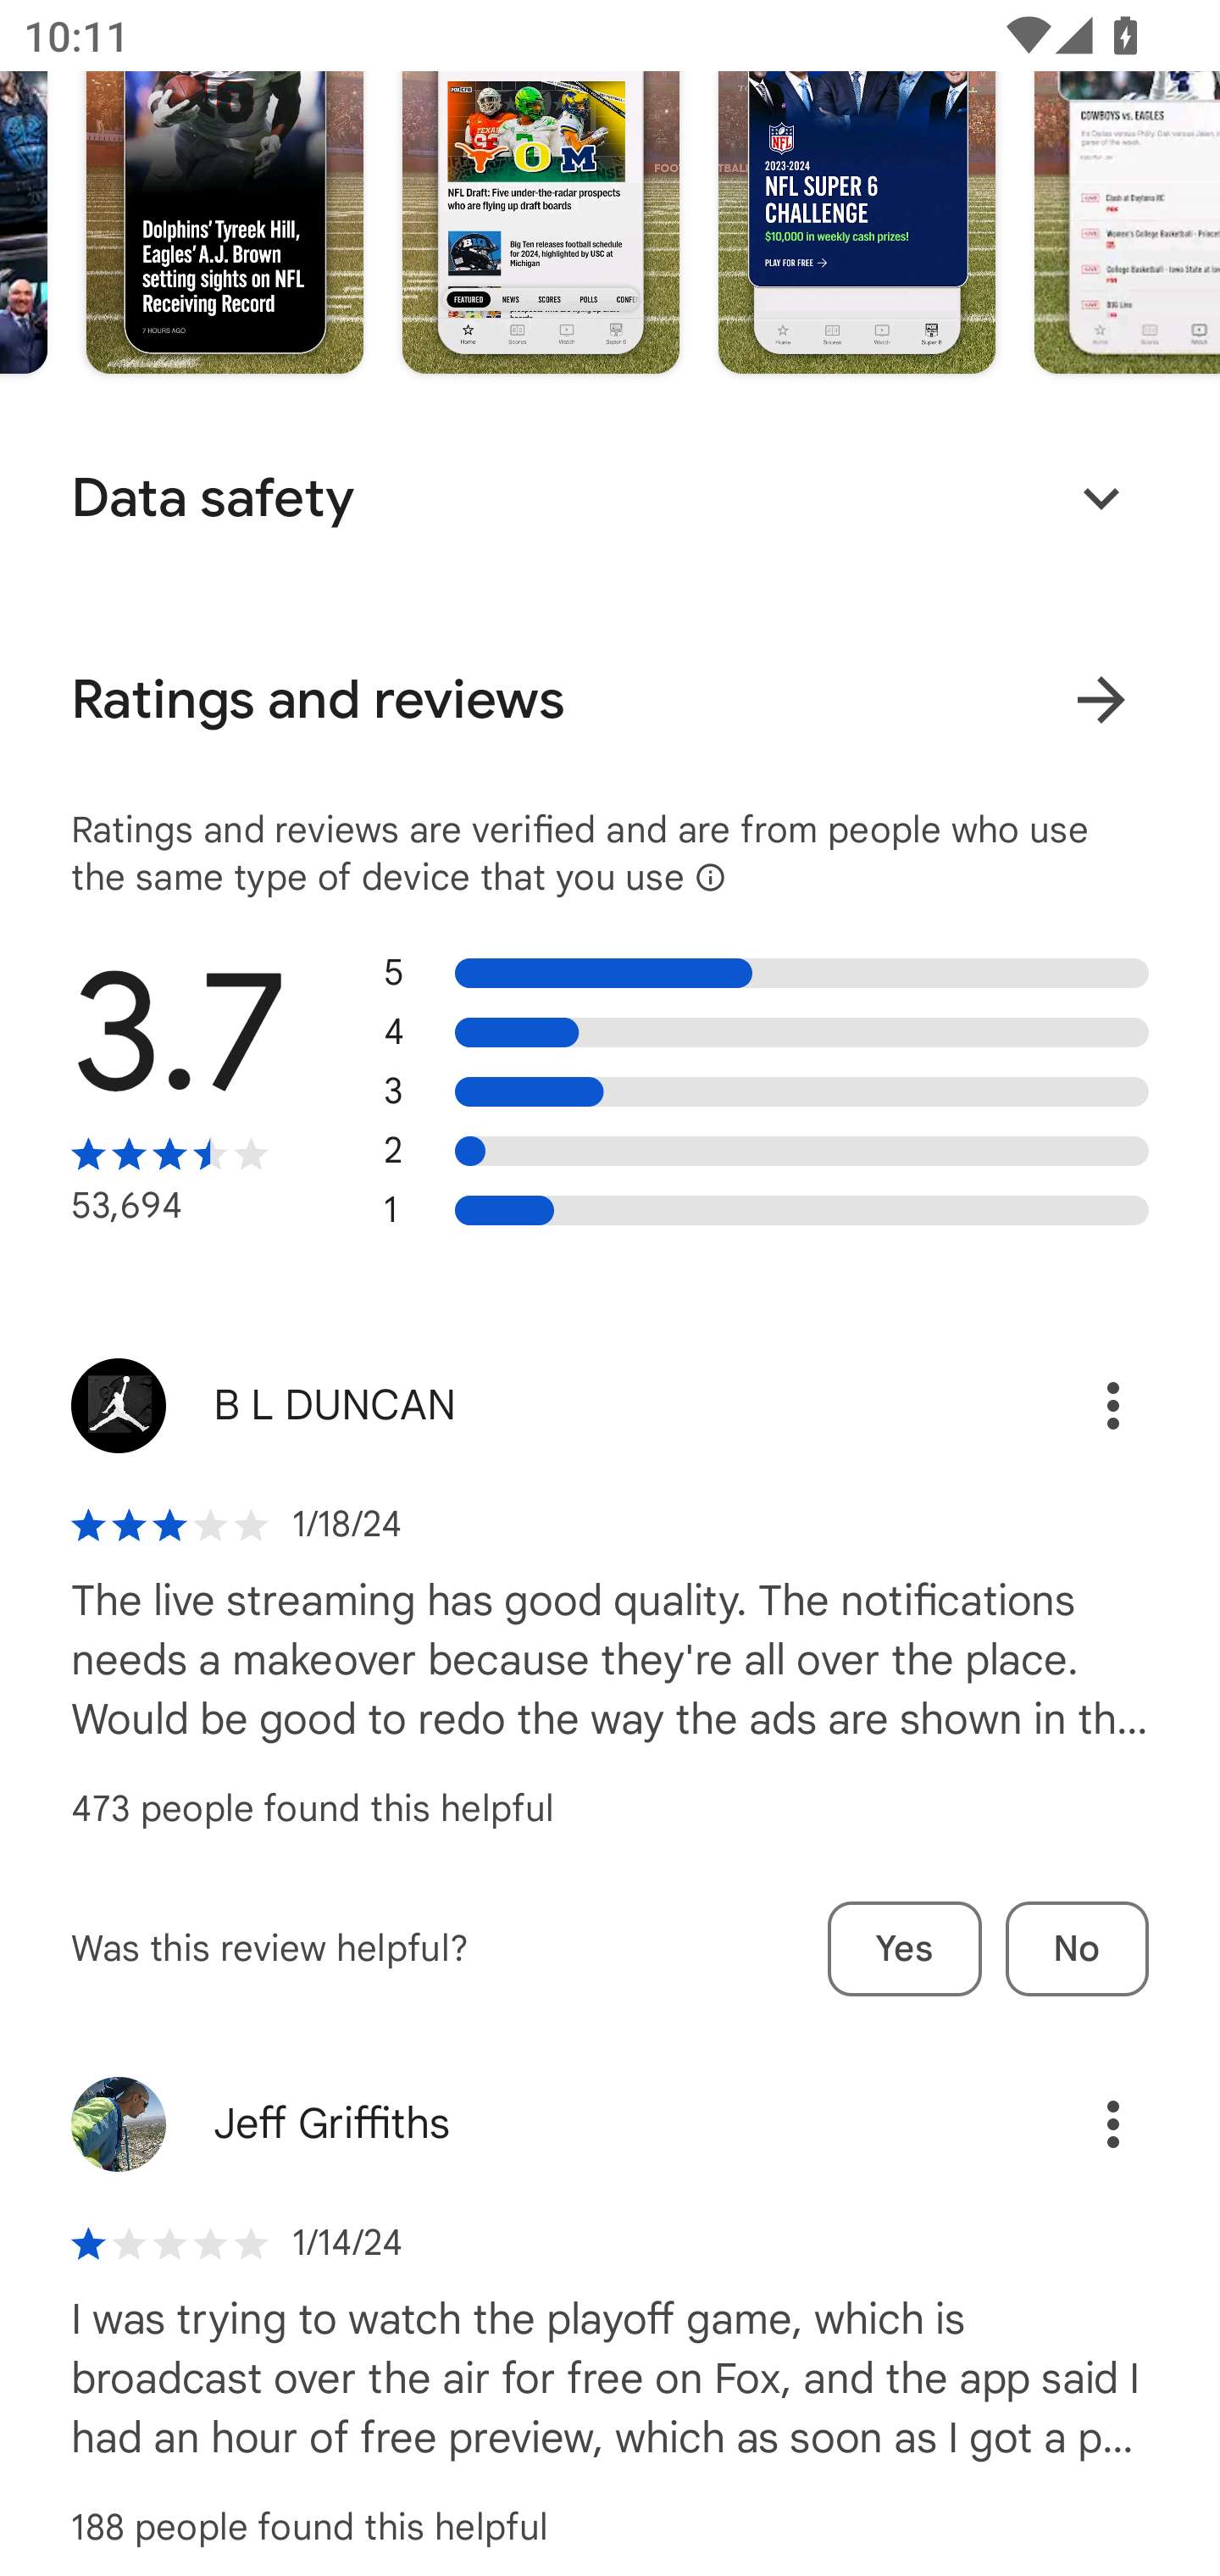 Image resolution: width=1220 pixels, height=2576 pixels. What do you see at coordinates (541, 186) in the screenshot?
I see `Screenshot "2" of "5"` at bounding box center [541, 186].